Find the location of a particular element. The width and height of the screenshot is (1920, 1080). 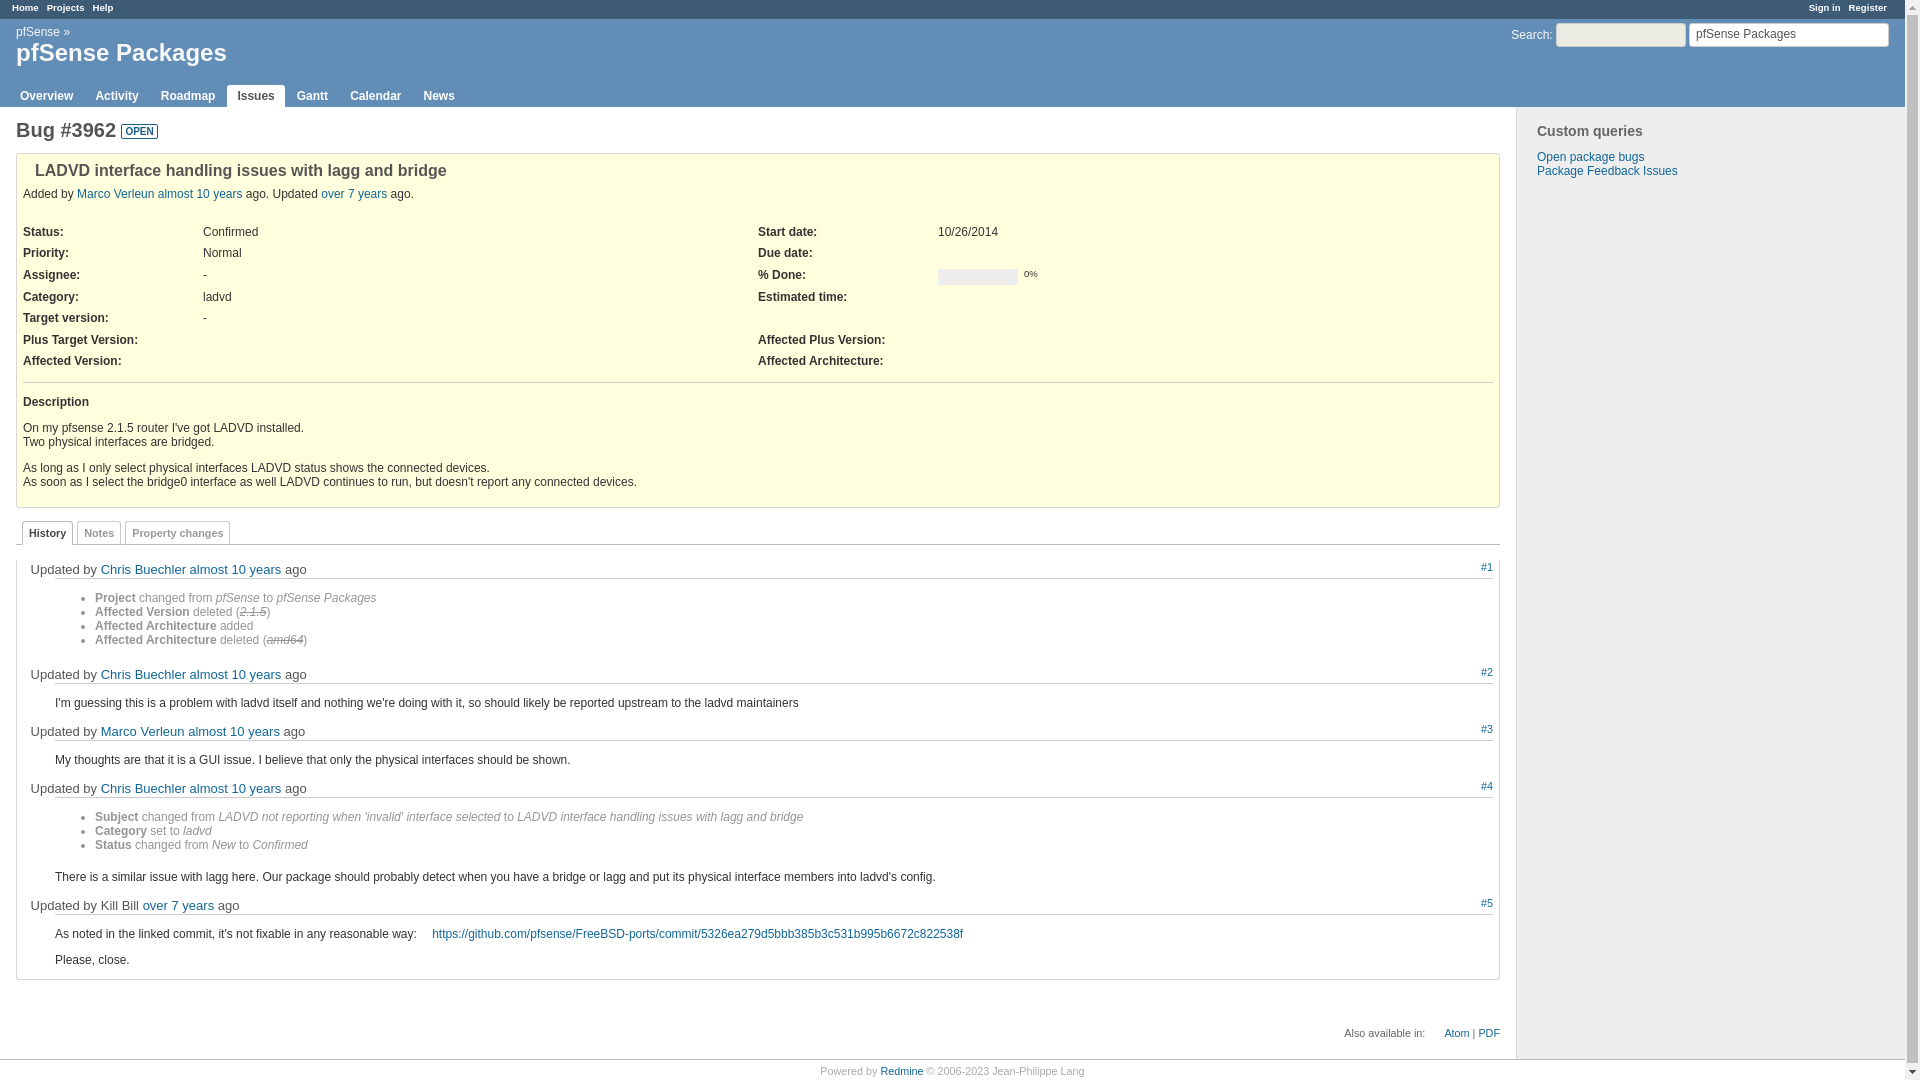

Home is located at coordinates (24, 7).